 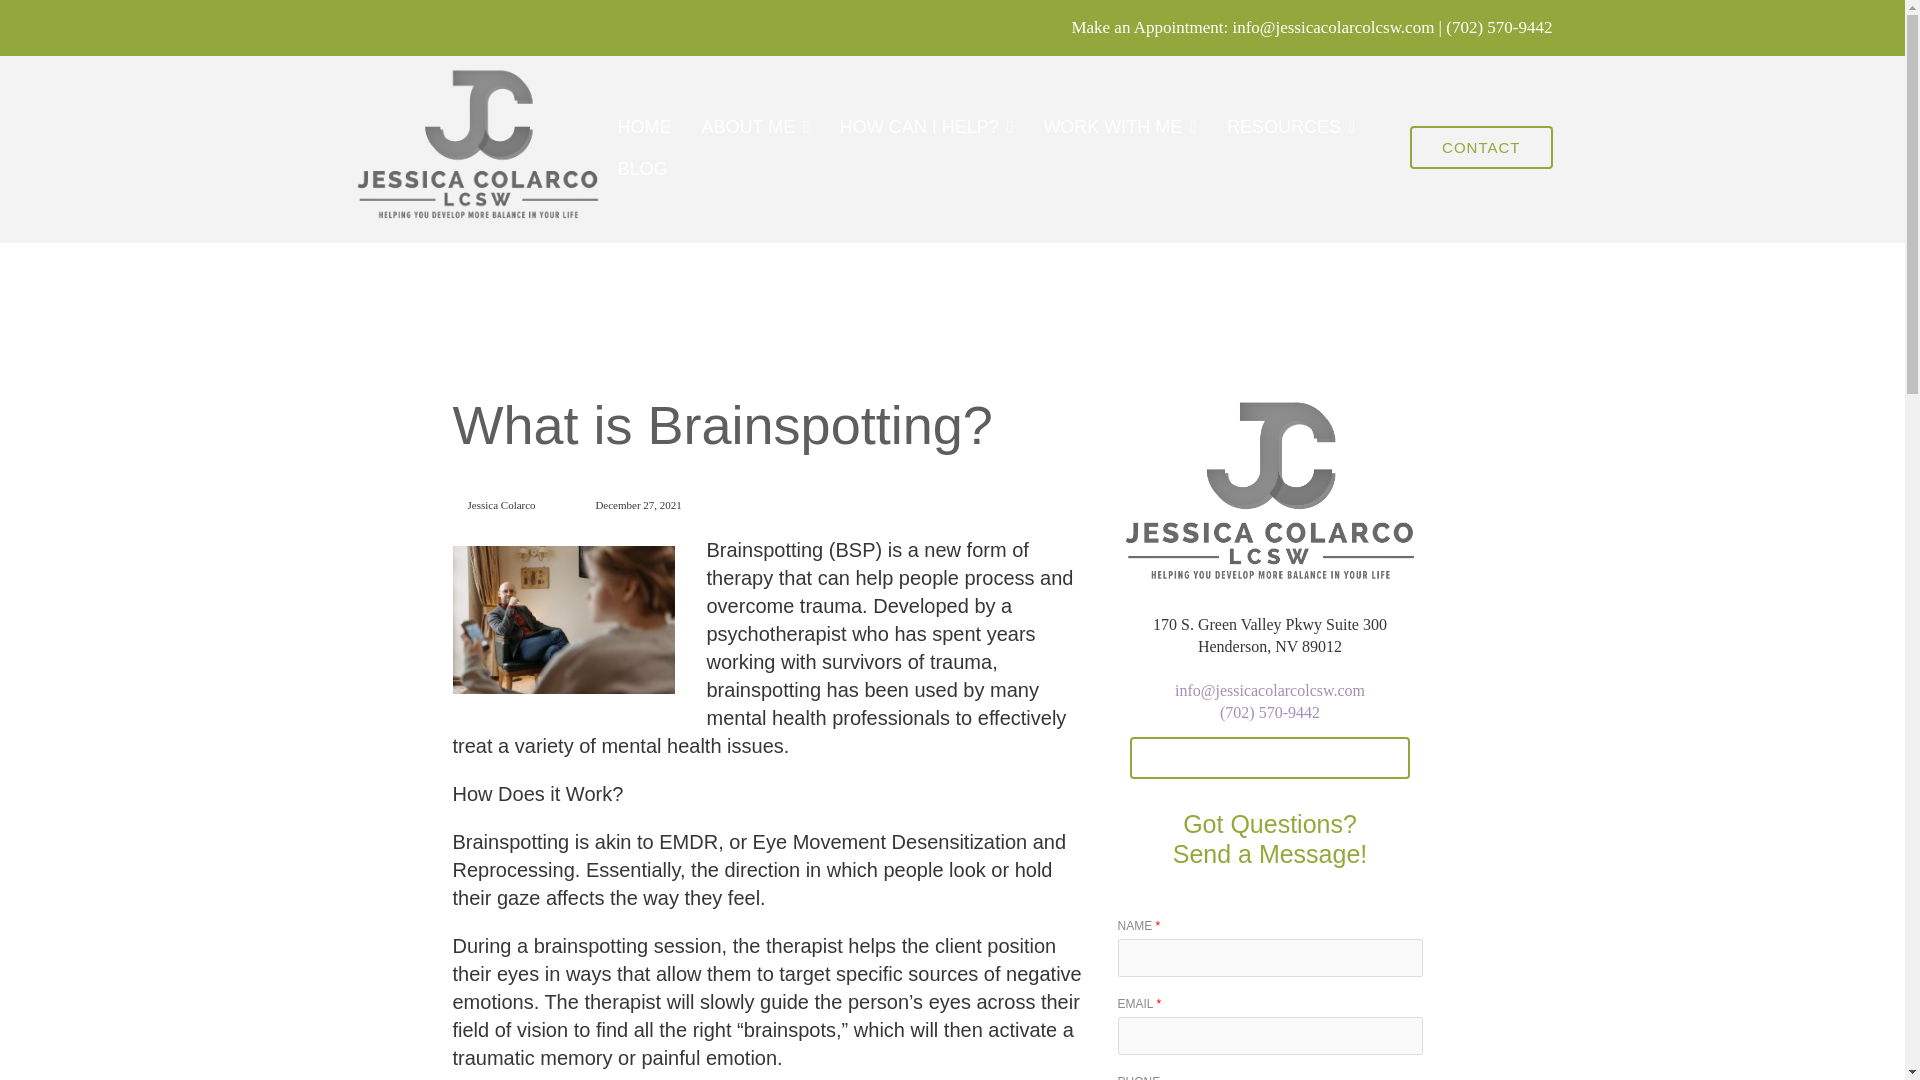 What do you see at coordinates (645, 126) in the screenshot?
I see `HOME` at bounding box center [645, 126].